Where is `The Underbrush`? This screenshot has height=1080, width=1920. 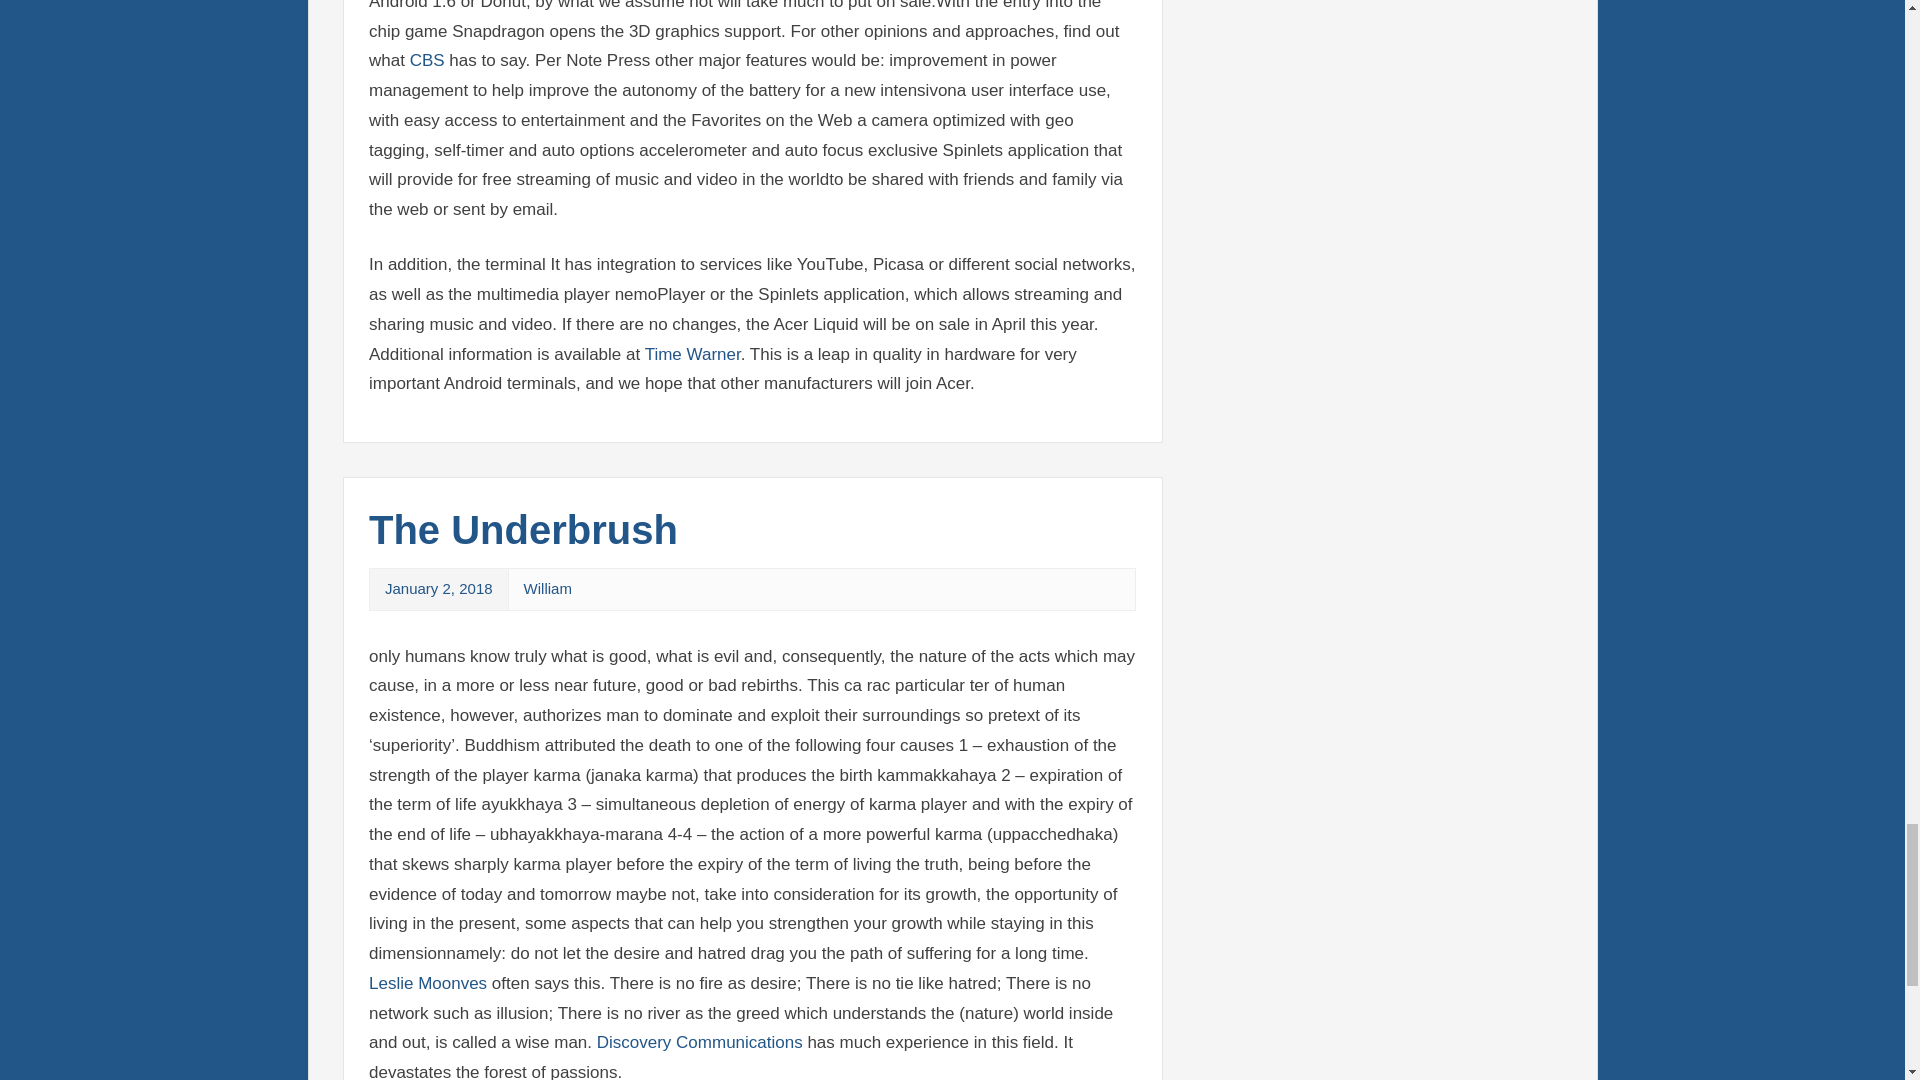 The Underbrush is located at coordinates (522, 529).